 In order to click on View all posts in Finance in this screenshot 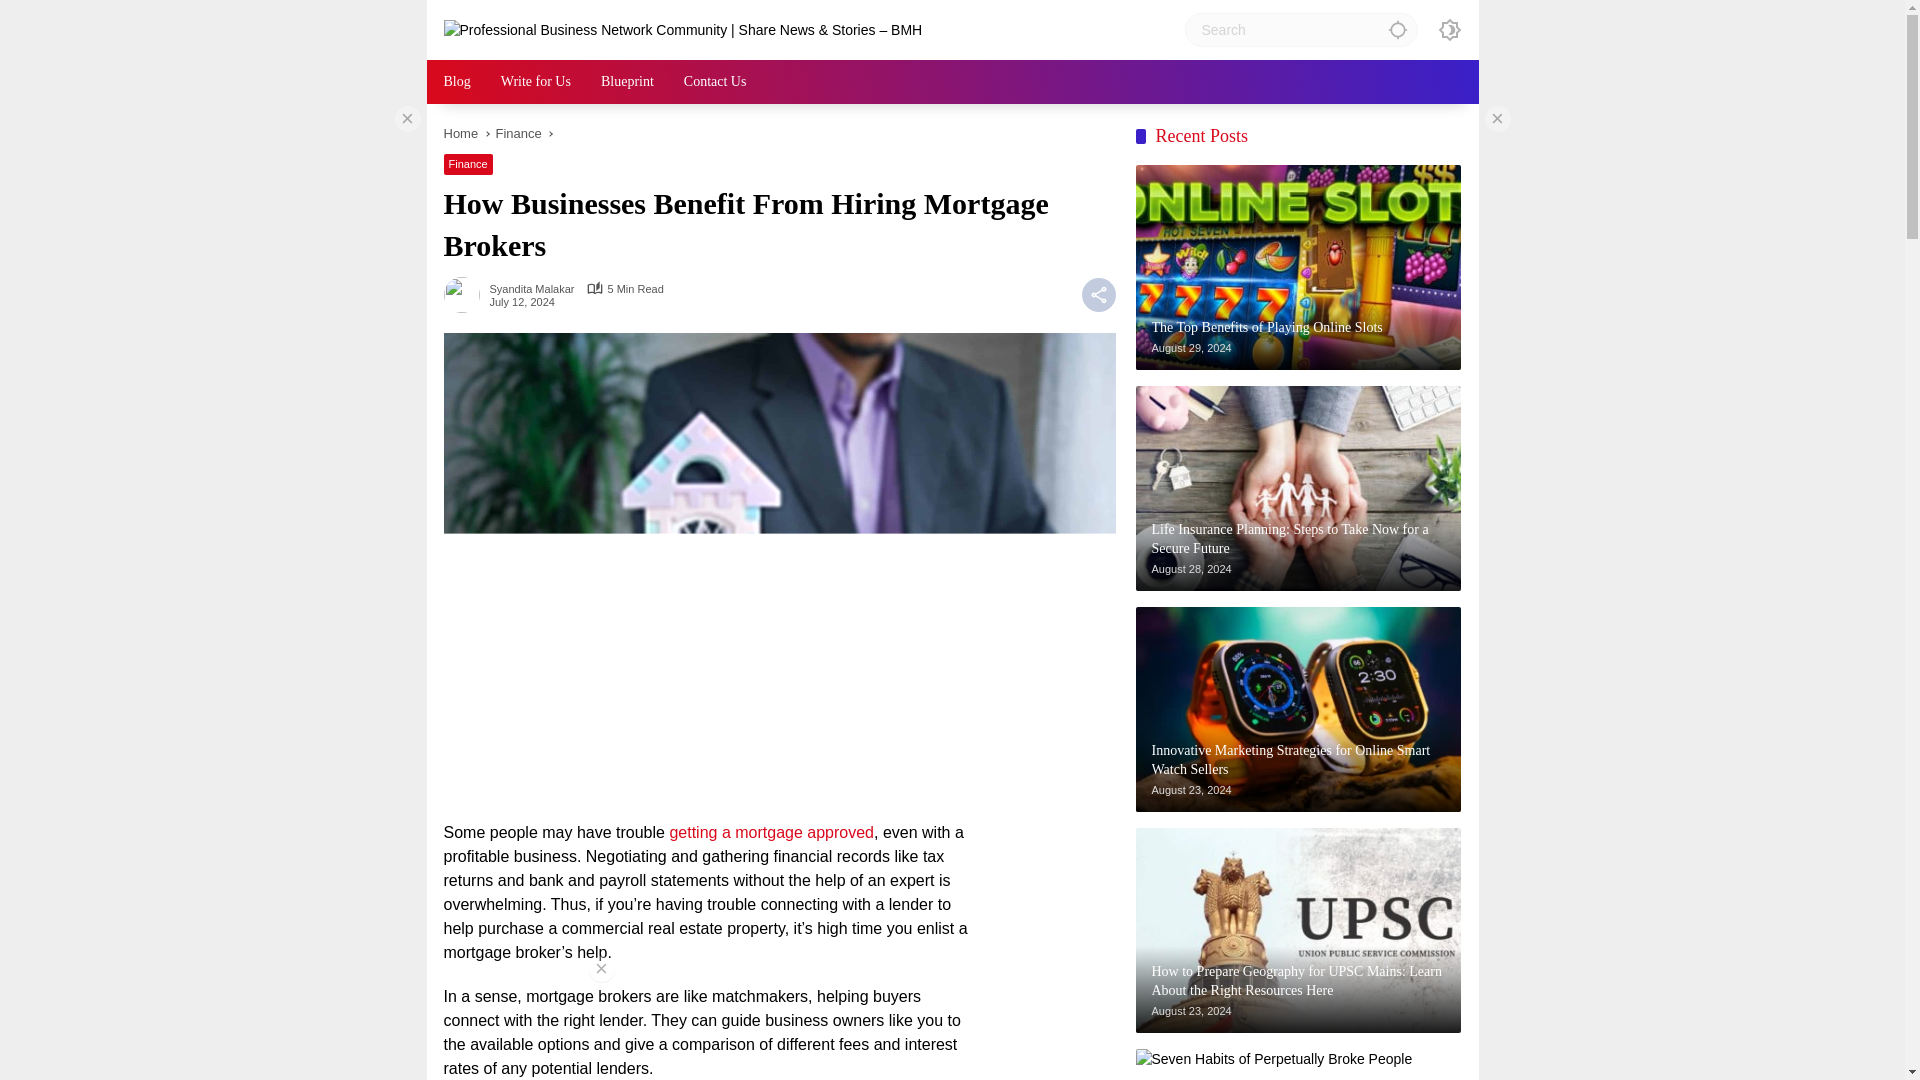, I will do `click(468, 164)`.